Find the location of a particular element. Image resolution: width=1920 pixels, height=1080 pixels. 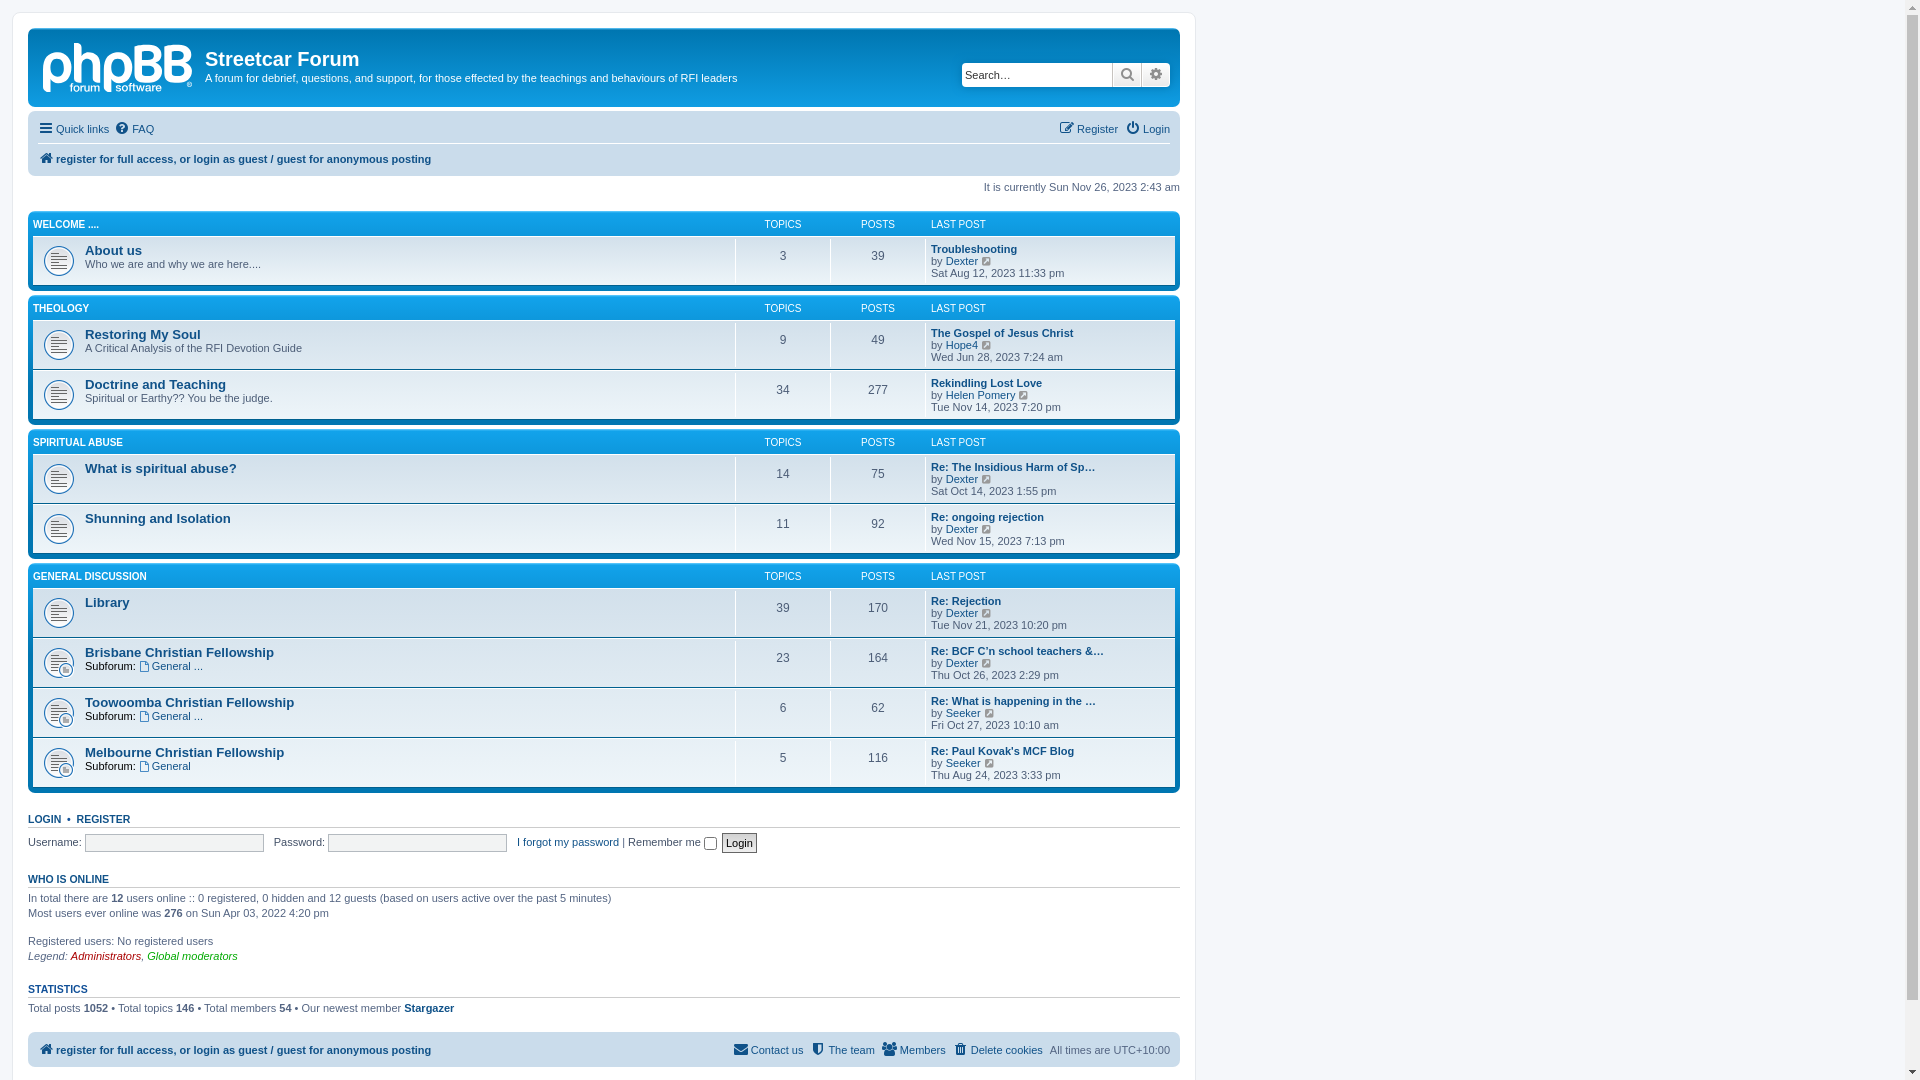

View the latest post is located at coordinates (990, 713).